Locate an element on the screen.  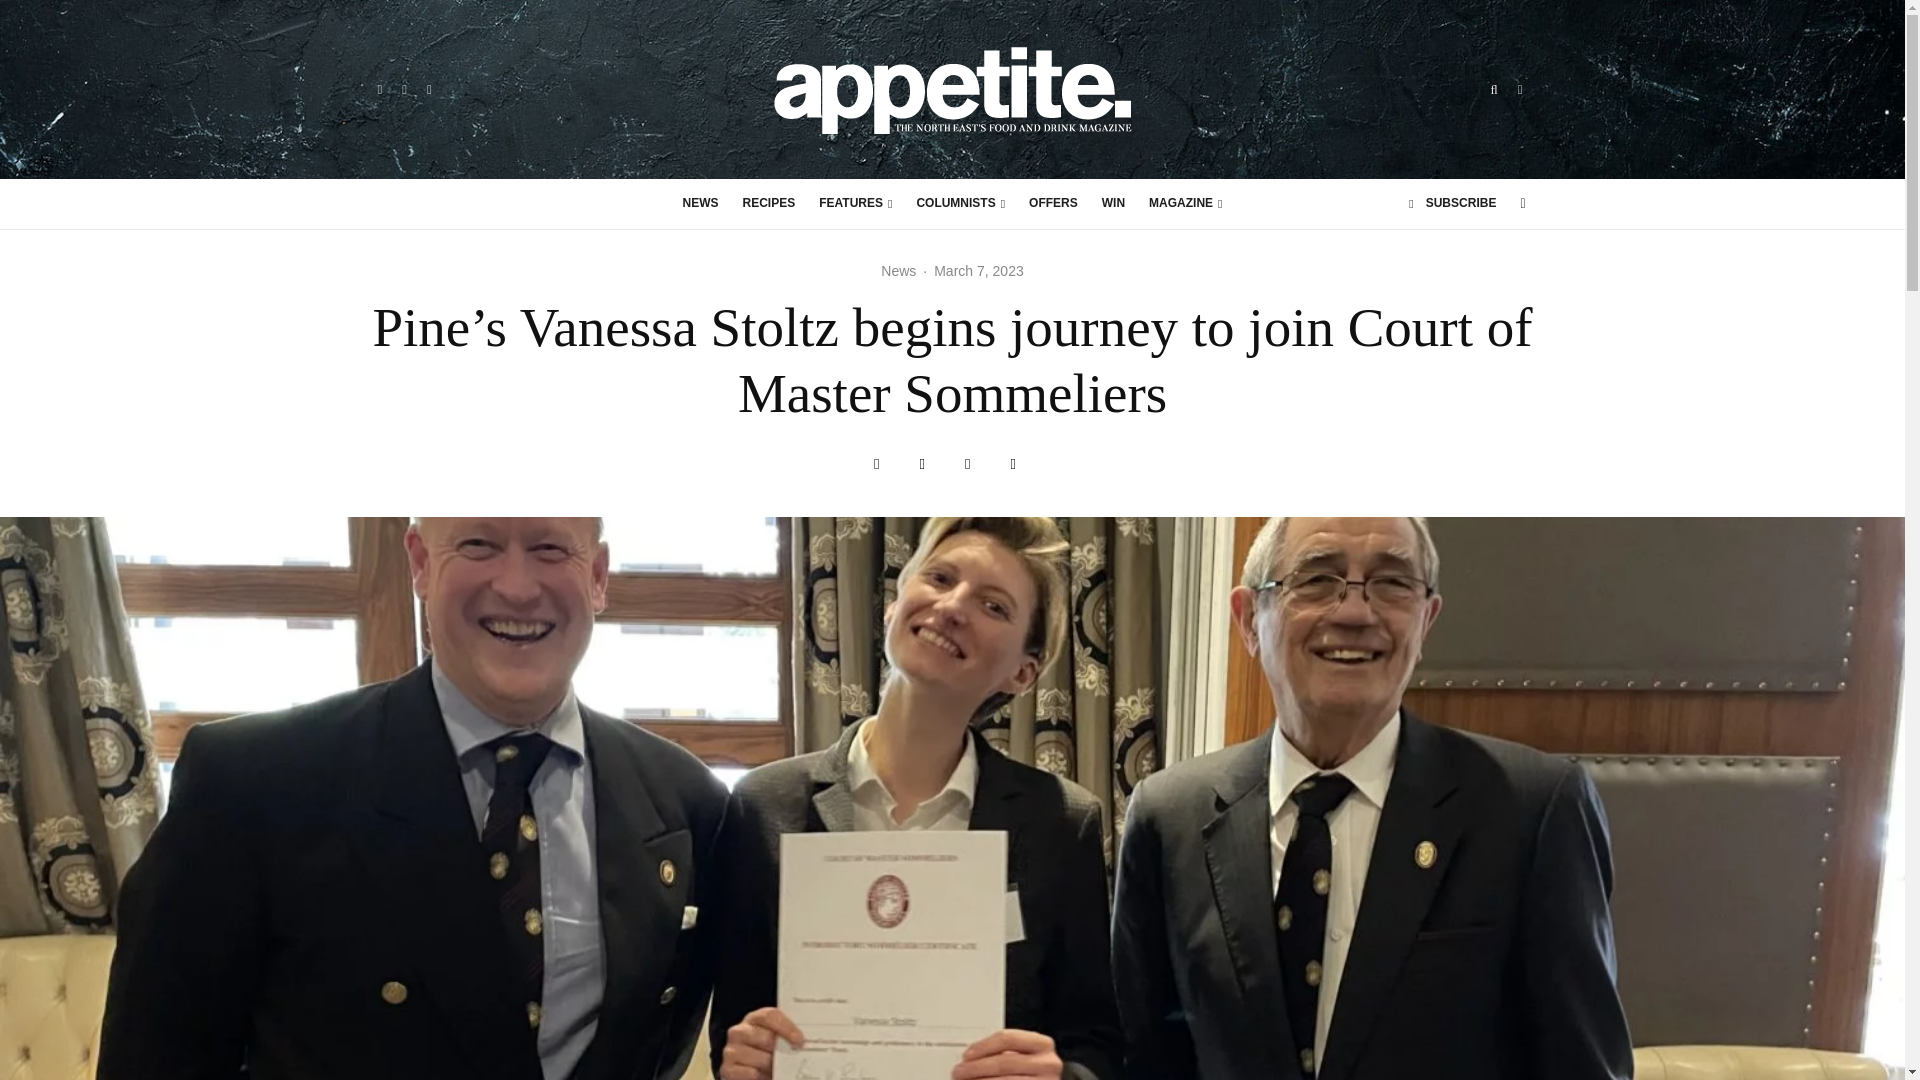
RECIPES is located at coordinates (770, 204).